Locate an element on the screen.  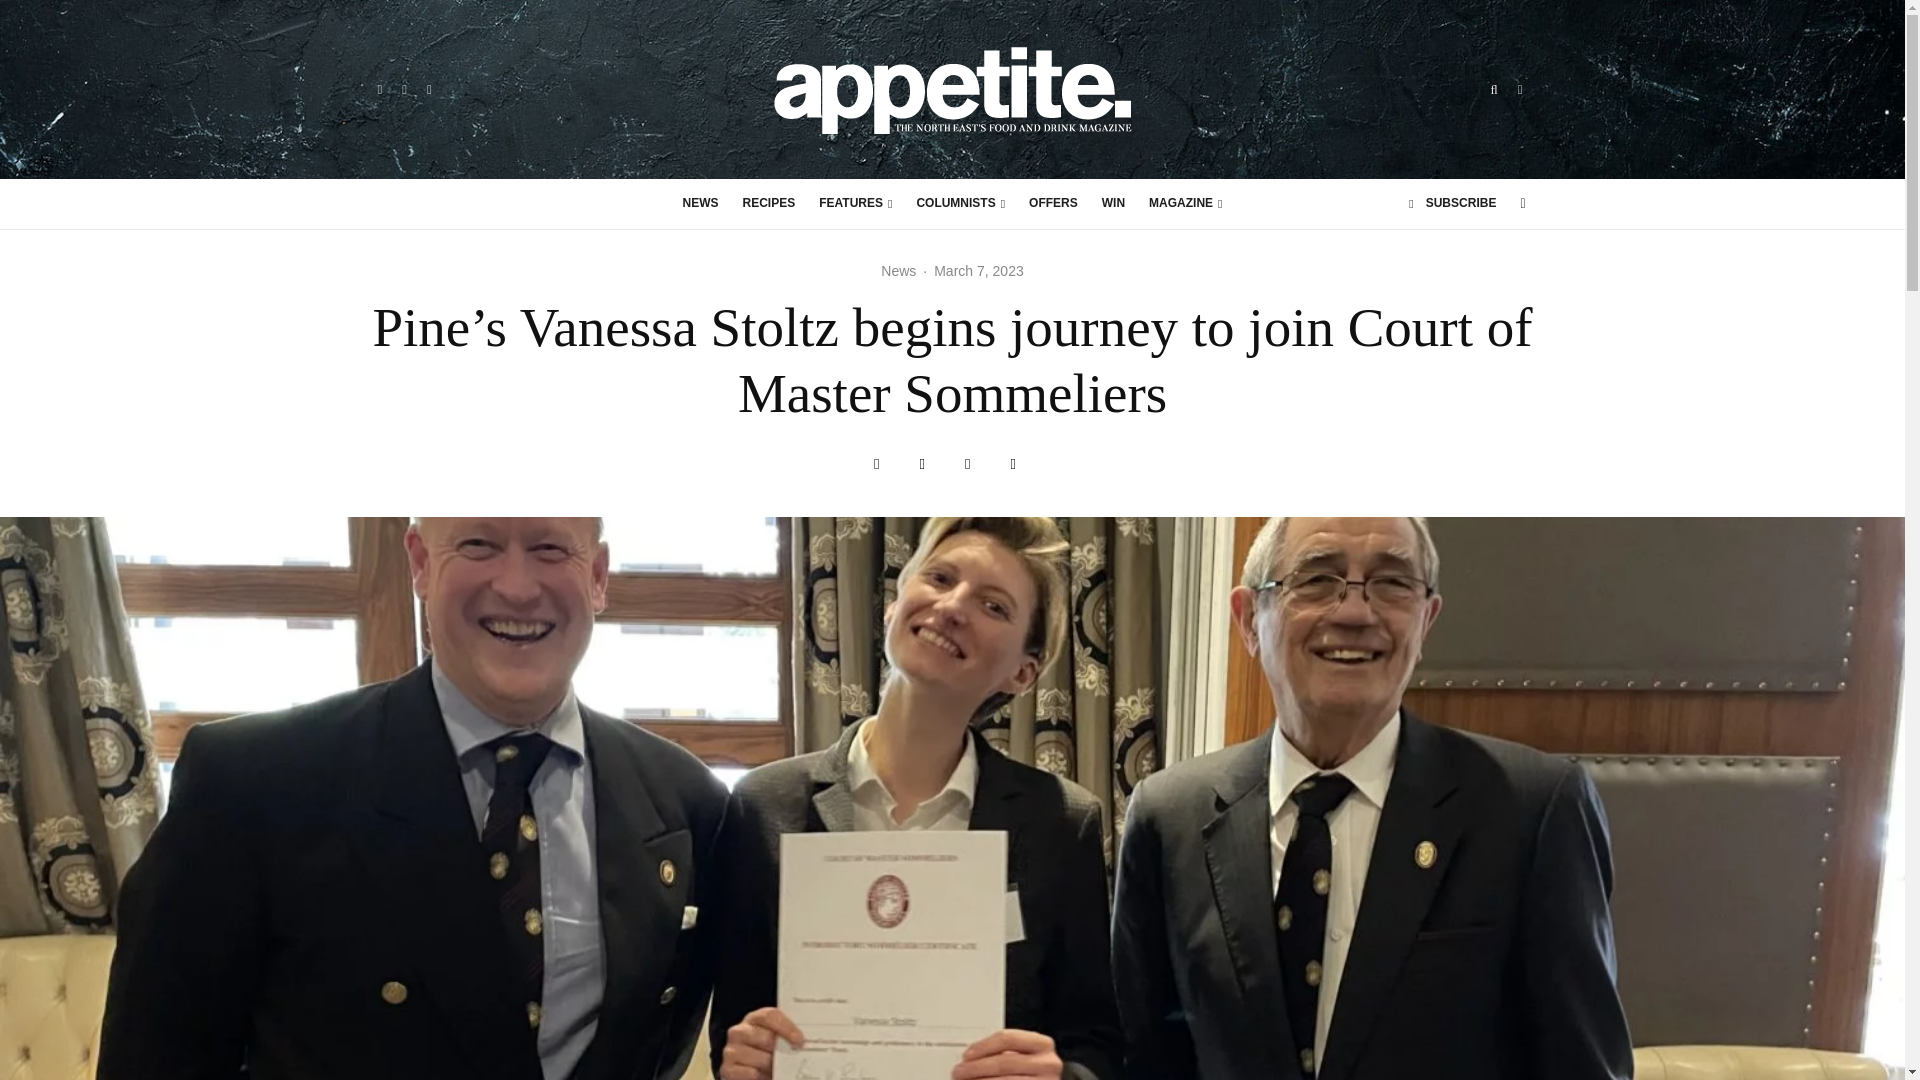
RECIPES is located at coordinates (770, 204).